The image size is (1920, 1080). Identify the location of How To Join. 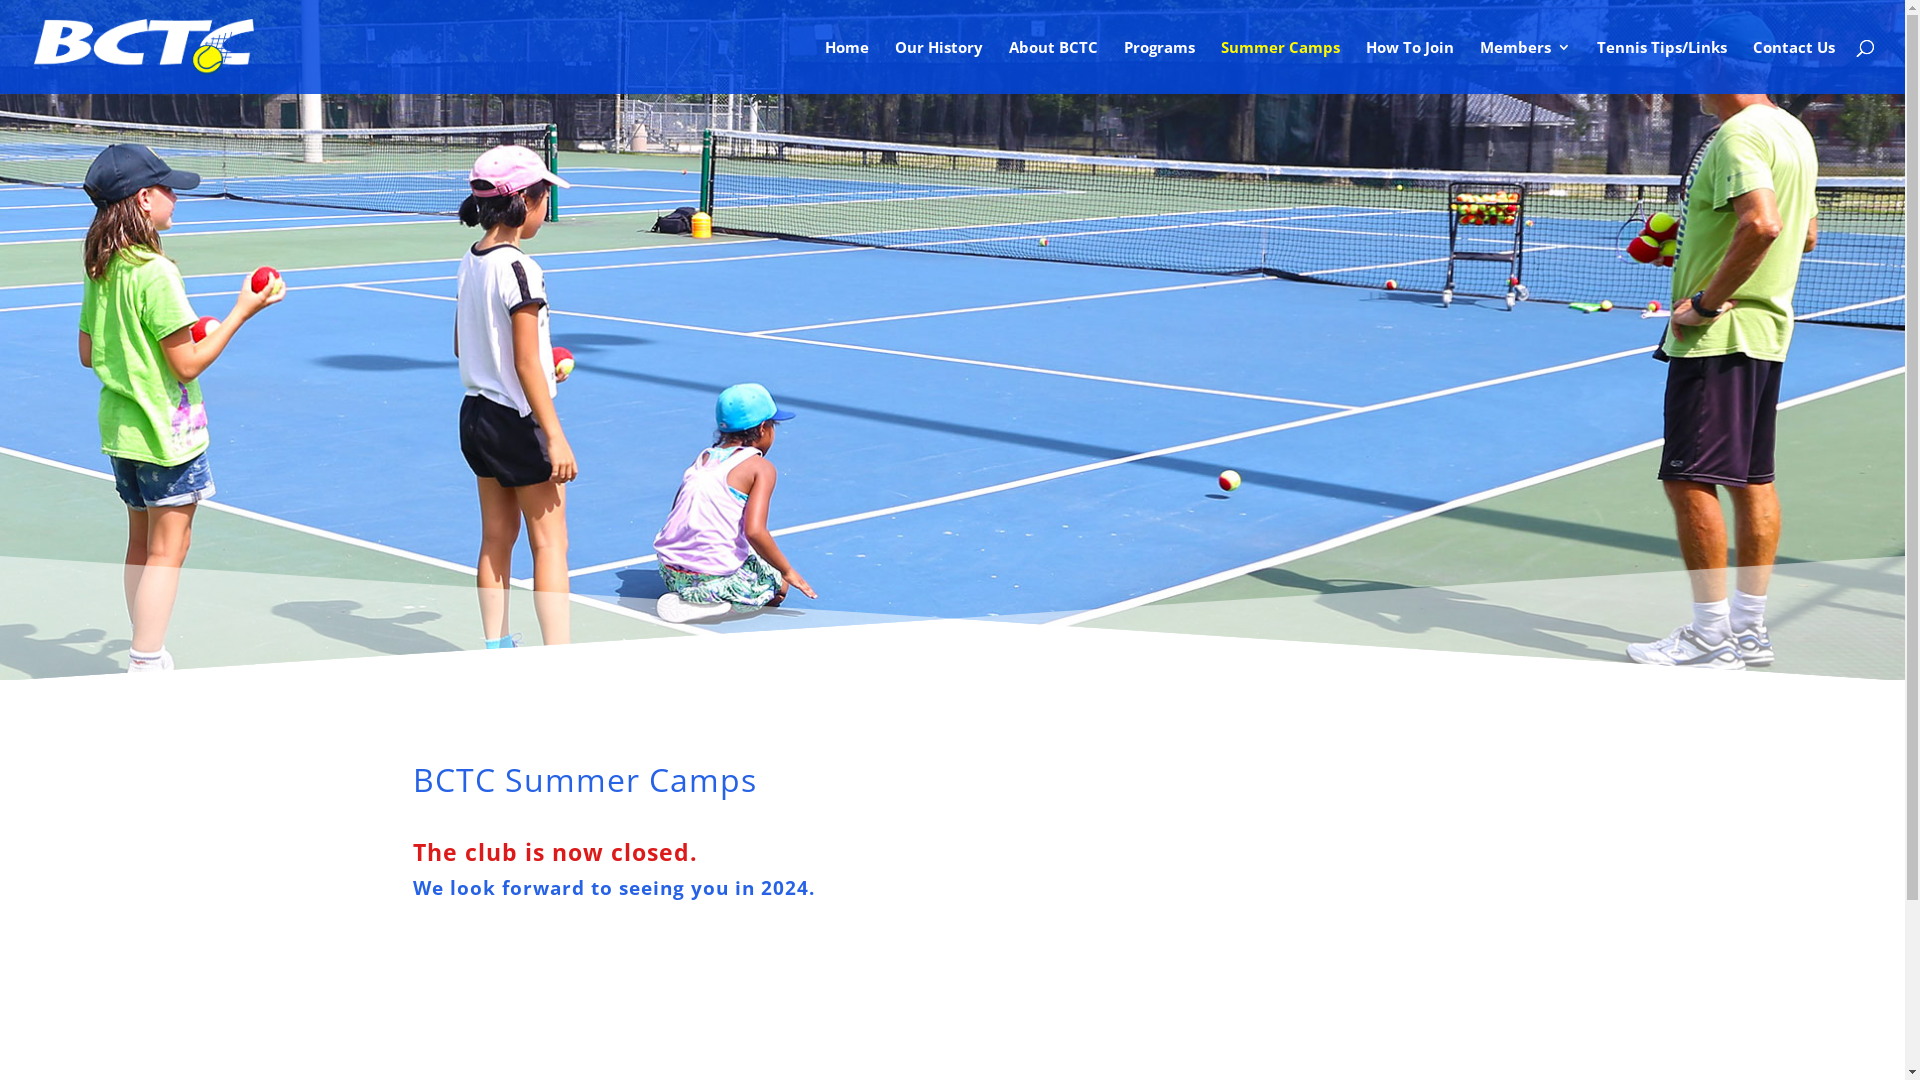
(1410, 67).